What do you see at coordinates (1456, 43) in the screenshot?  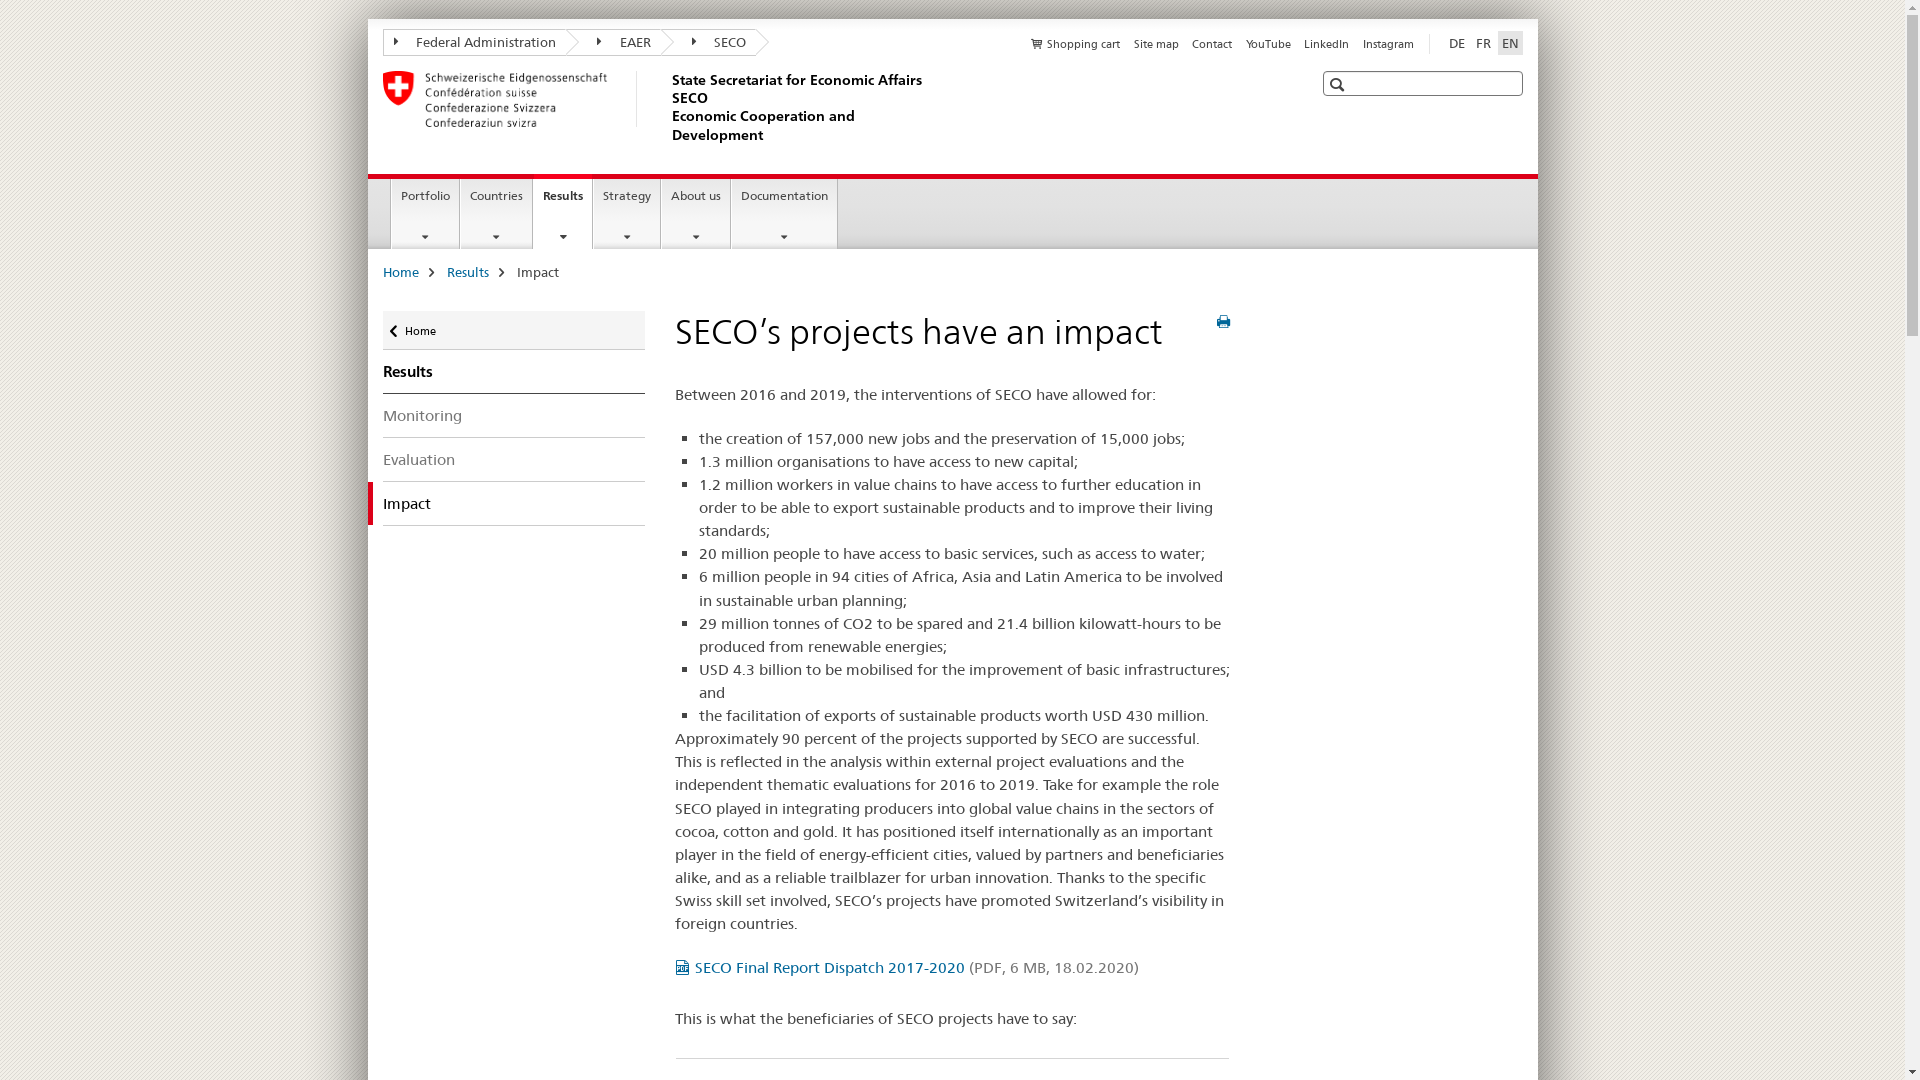 I see `DE` at bounding box center [1456, 43].